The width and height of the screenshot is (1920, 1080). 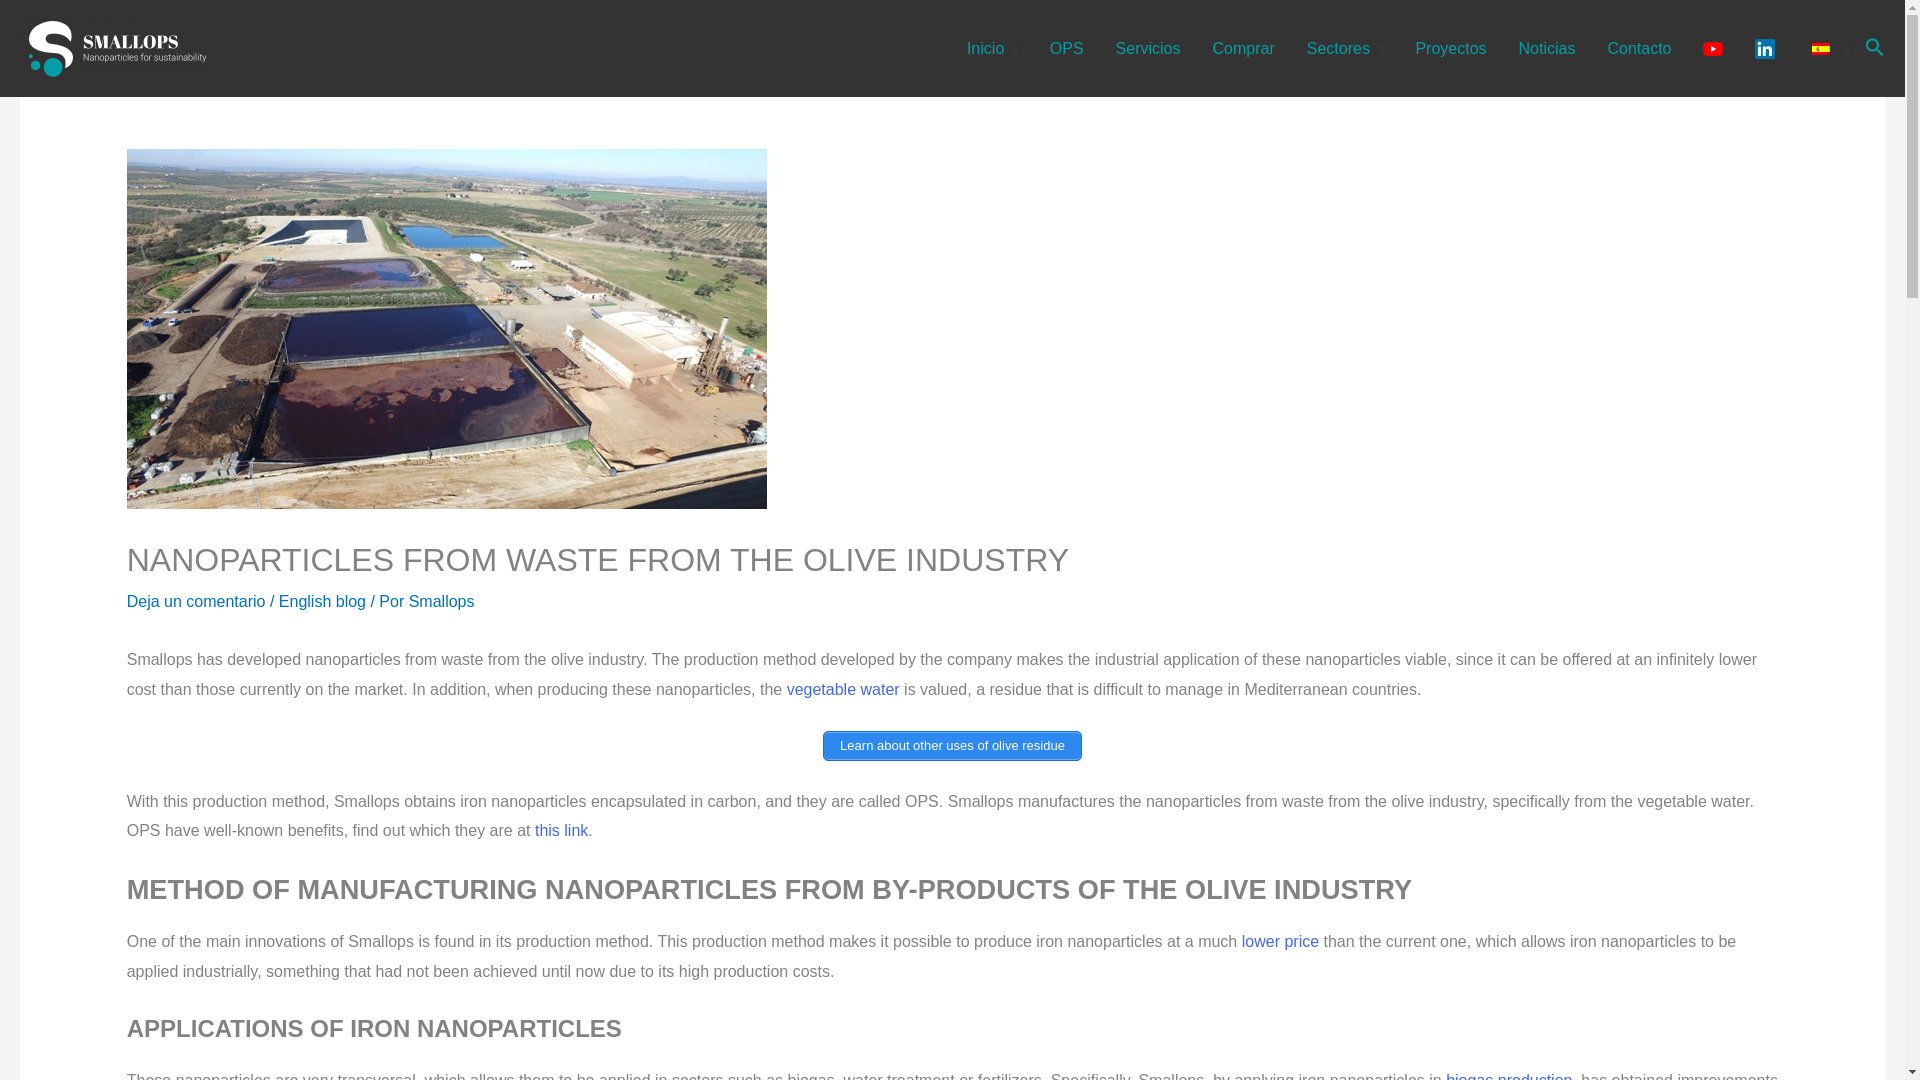 I want to click on Sectores, so click(x=1344, y=48).